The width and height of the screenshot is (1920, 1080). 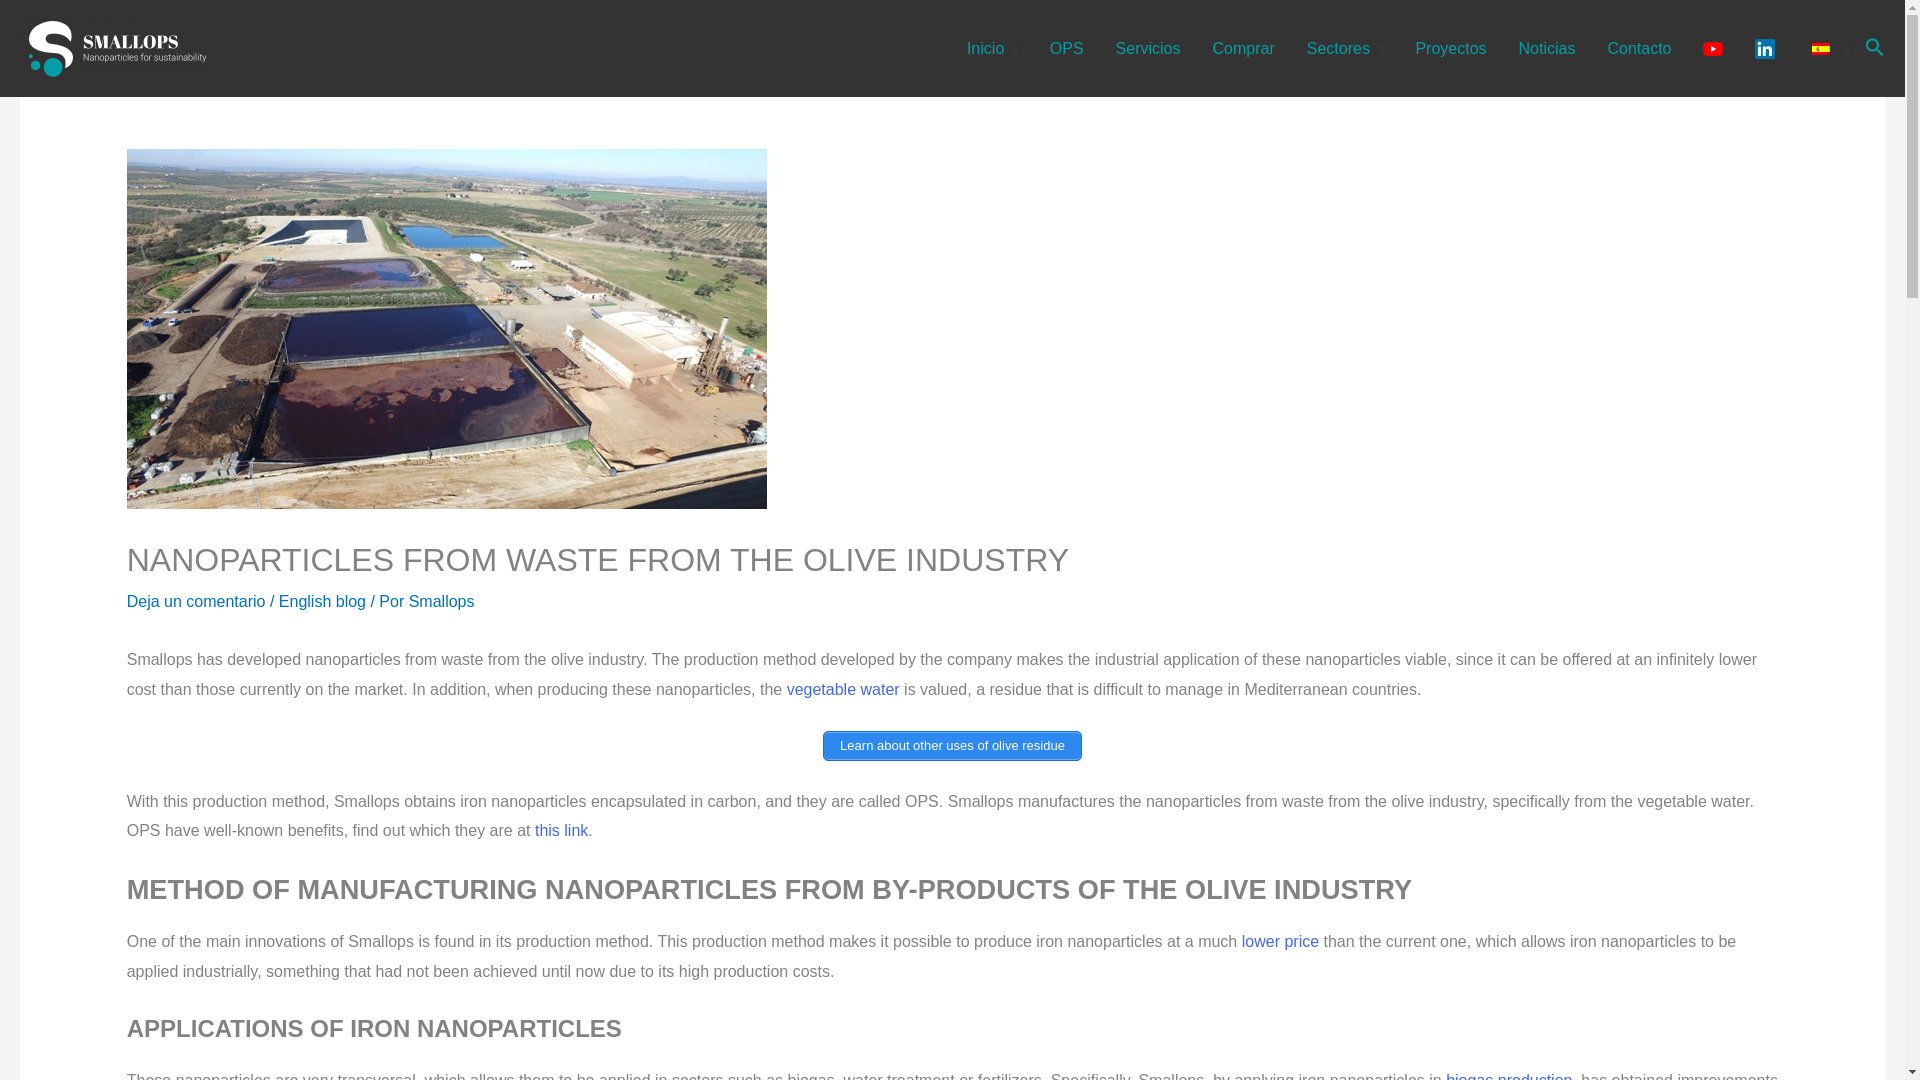 I want to click on Sectores, so click(x=1344, y=48).